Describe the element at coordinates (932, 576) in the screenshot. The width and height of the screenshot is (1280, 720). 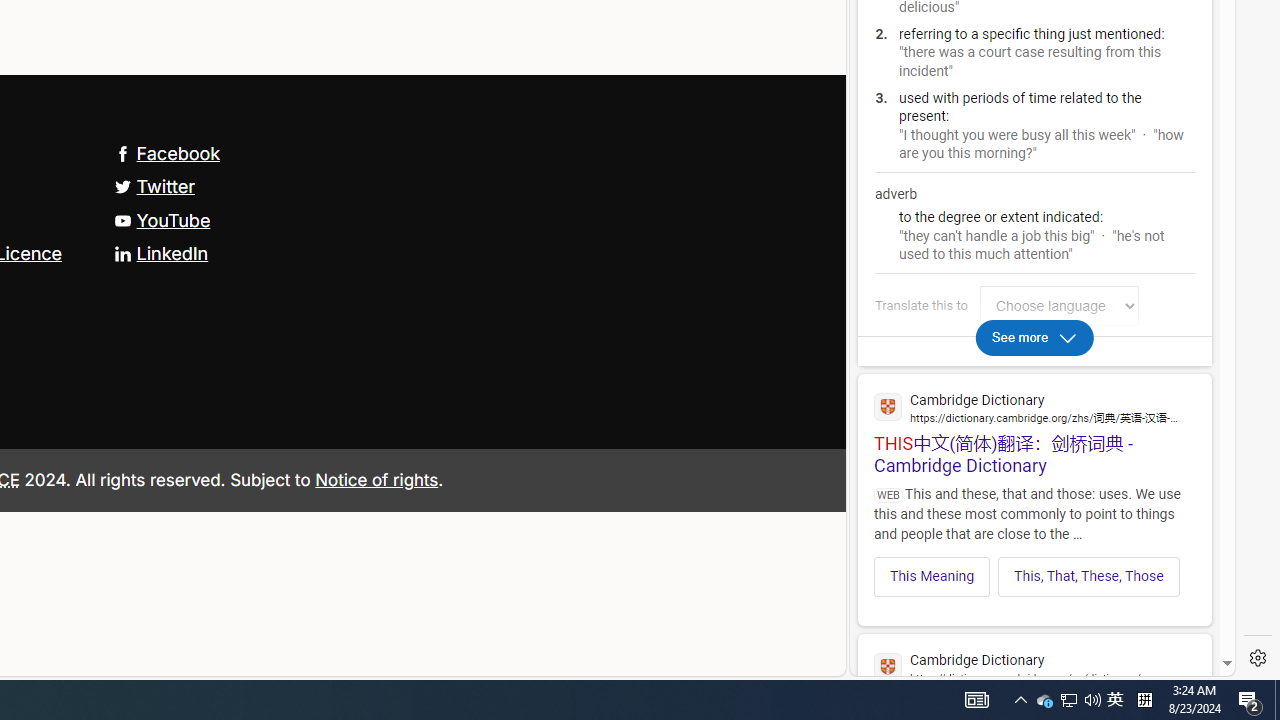
I see `This Meaning` at that location.